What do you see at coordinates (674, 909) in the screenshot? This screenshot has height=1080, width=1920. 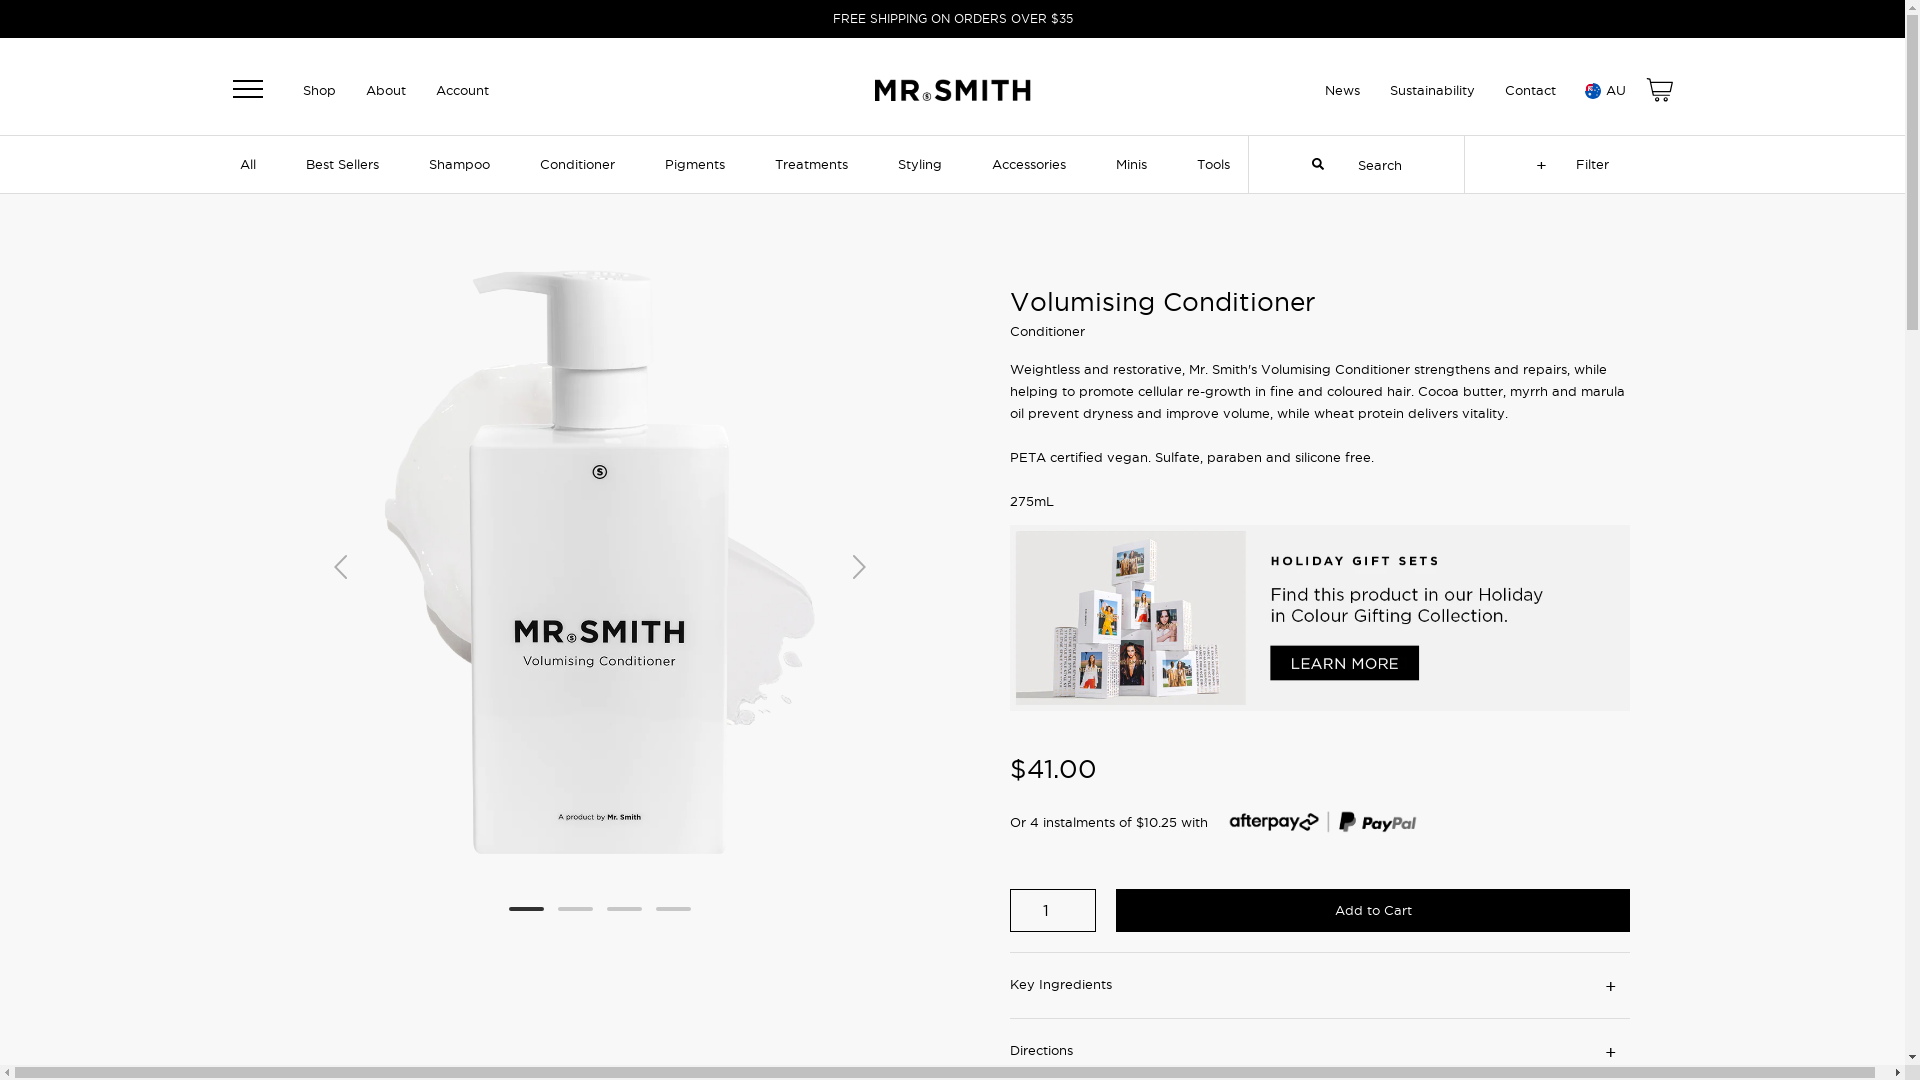 I see `4` at bounding box center [674, 909].